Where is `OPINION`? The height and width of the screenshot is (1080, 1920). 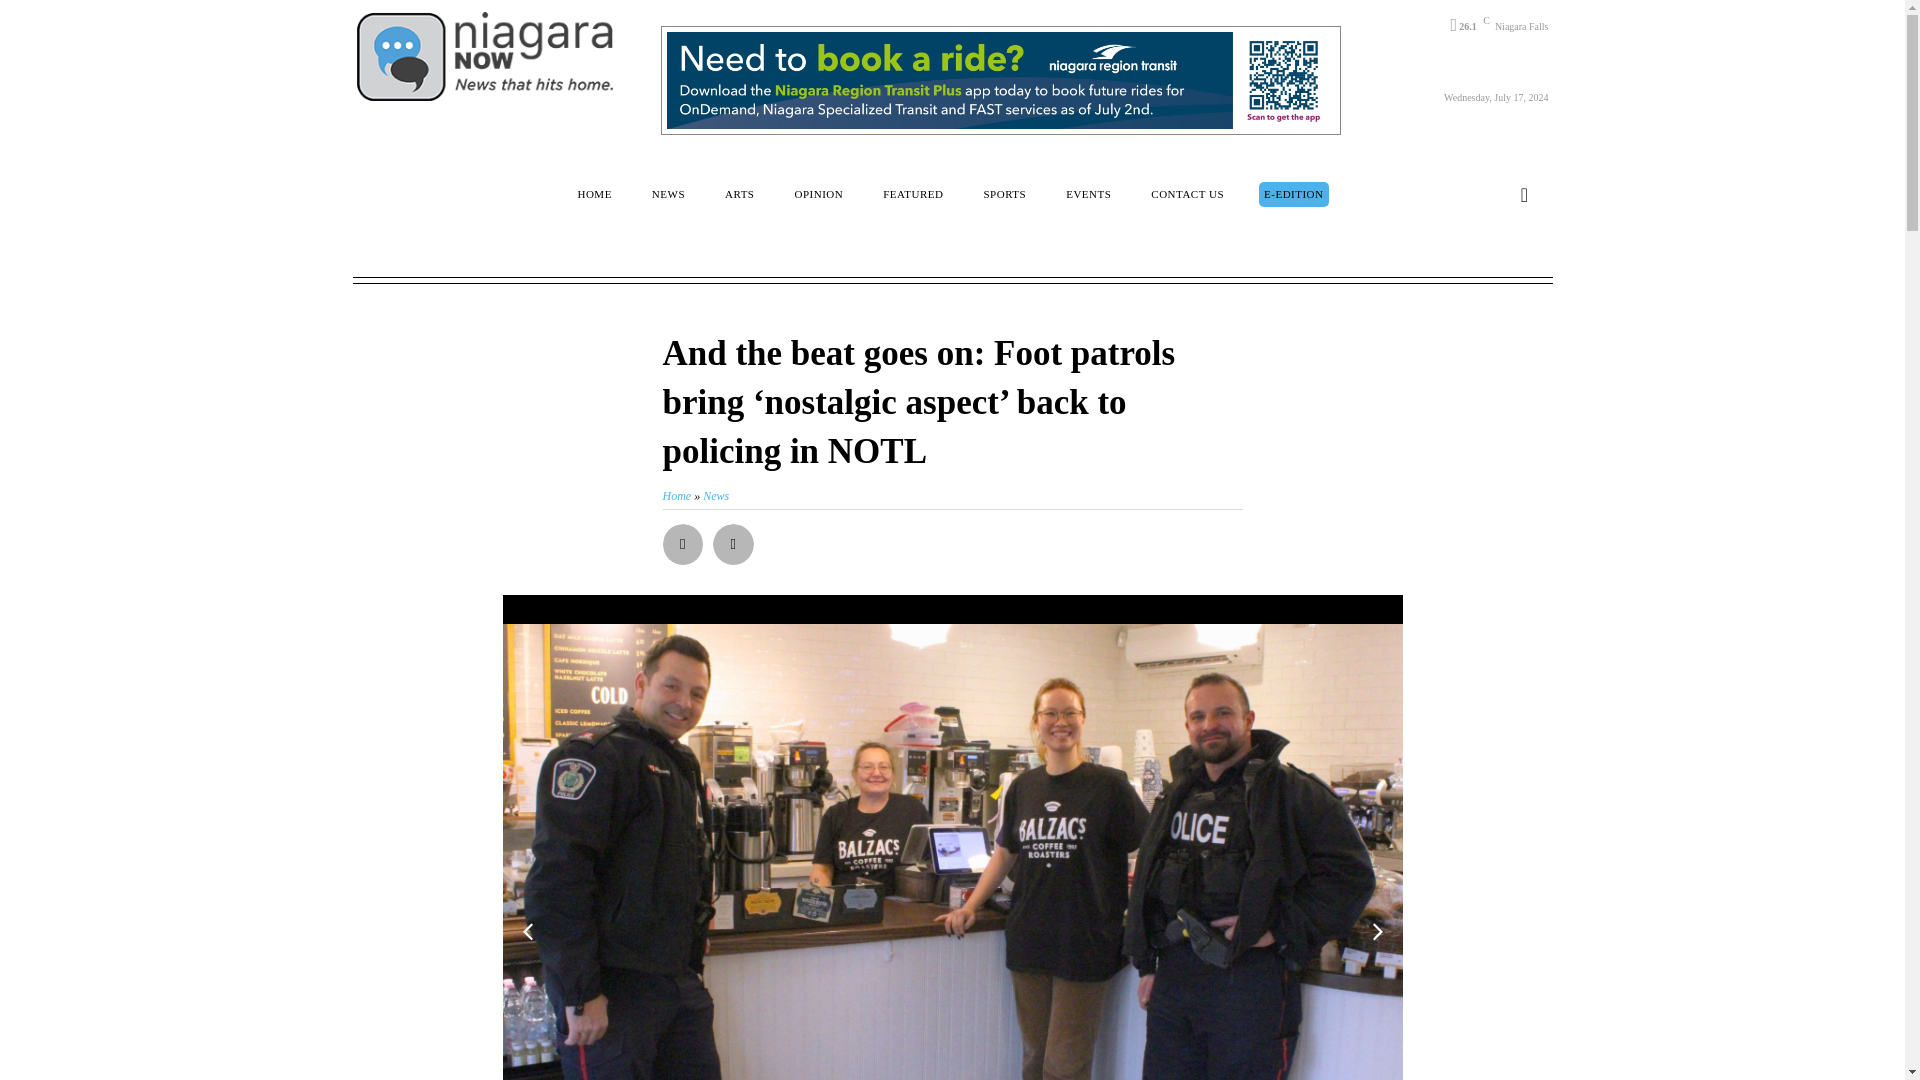
OPINION is located at coordinates (818, 194).